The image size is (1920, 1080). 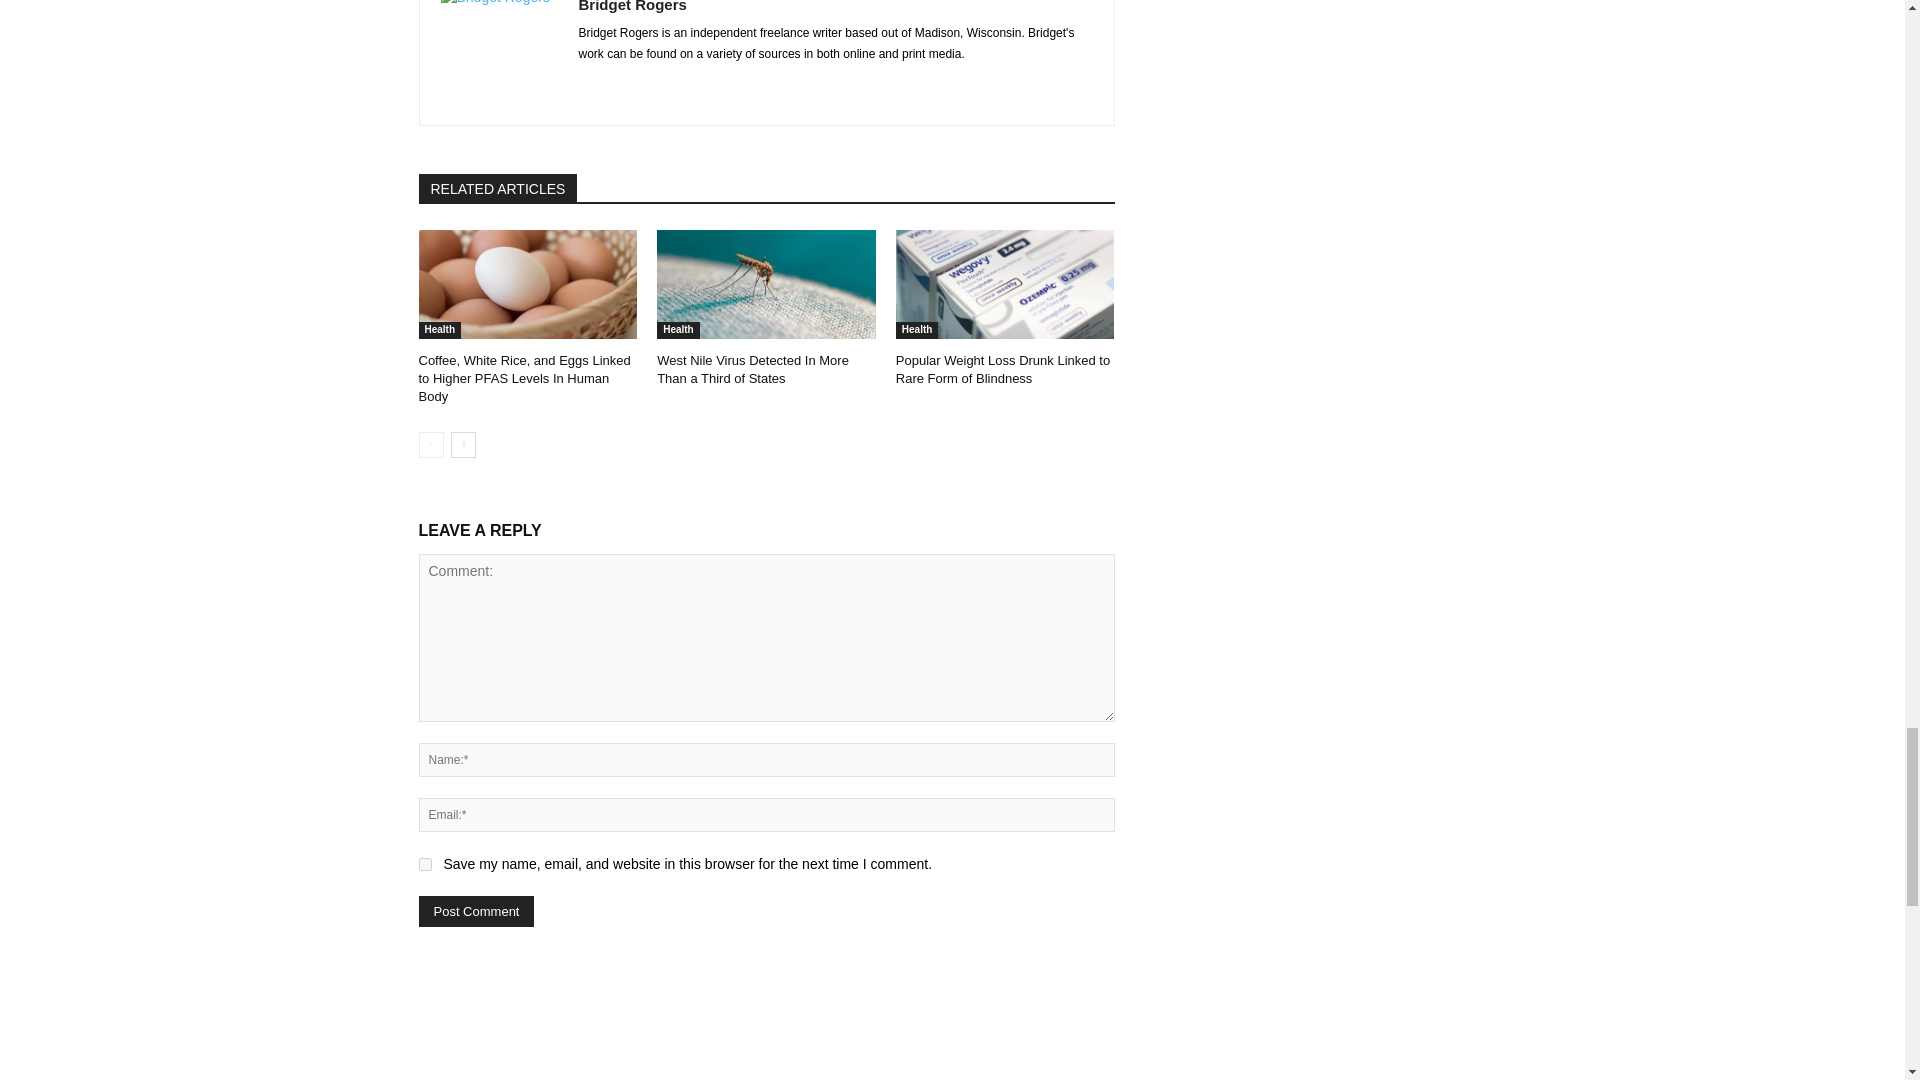 What do you see at coordinates (476, 911) in the screenshot?
I see `Post Comment` at bounding box center [476, 911].